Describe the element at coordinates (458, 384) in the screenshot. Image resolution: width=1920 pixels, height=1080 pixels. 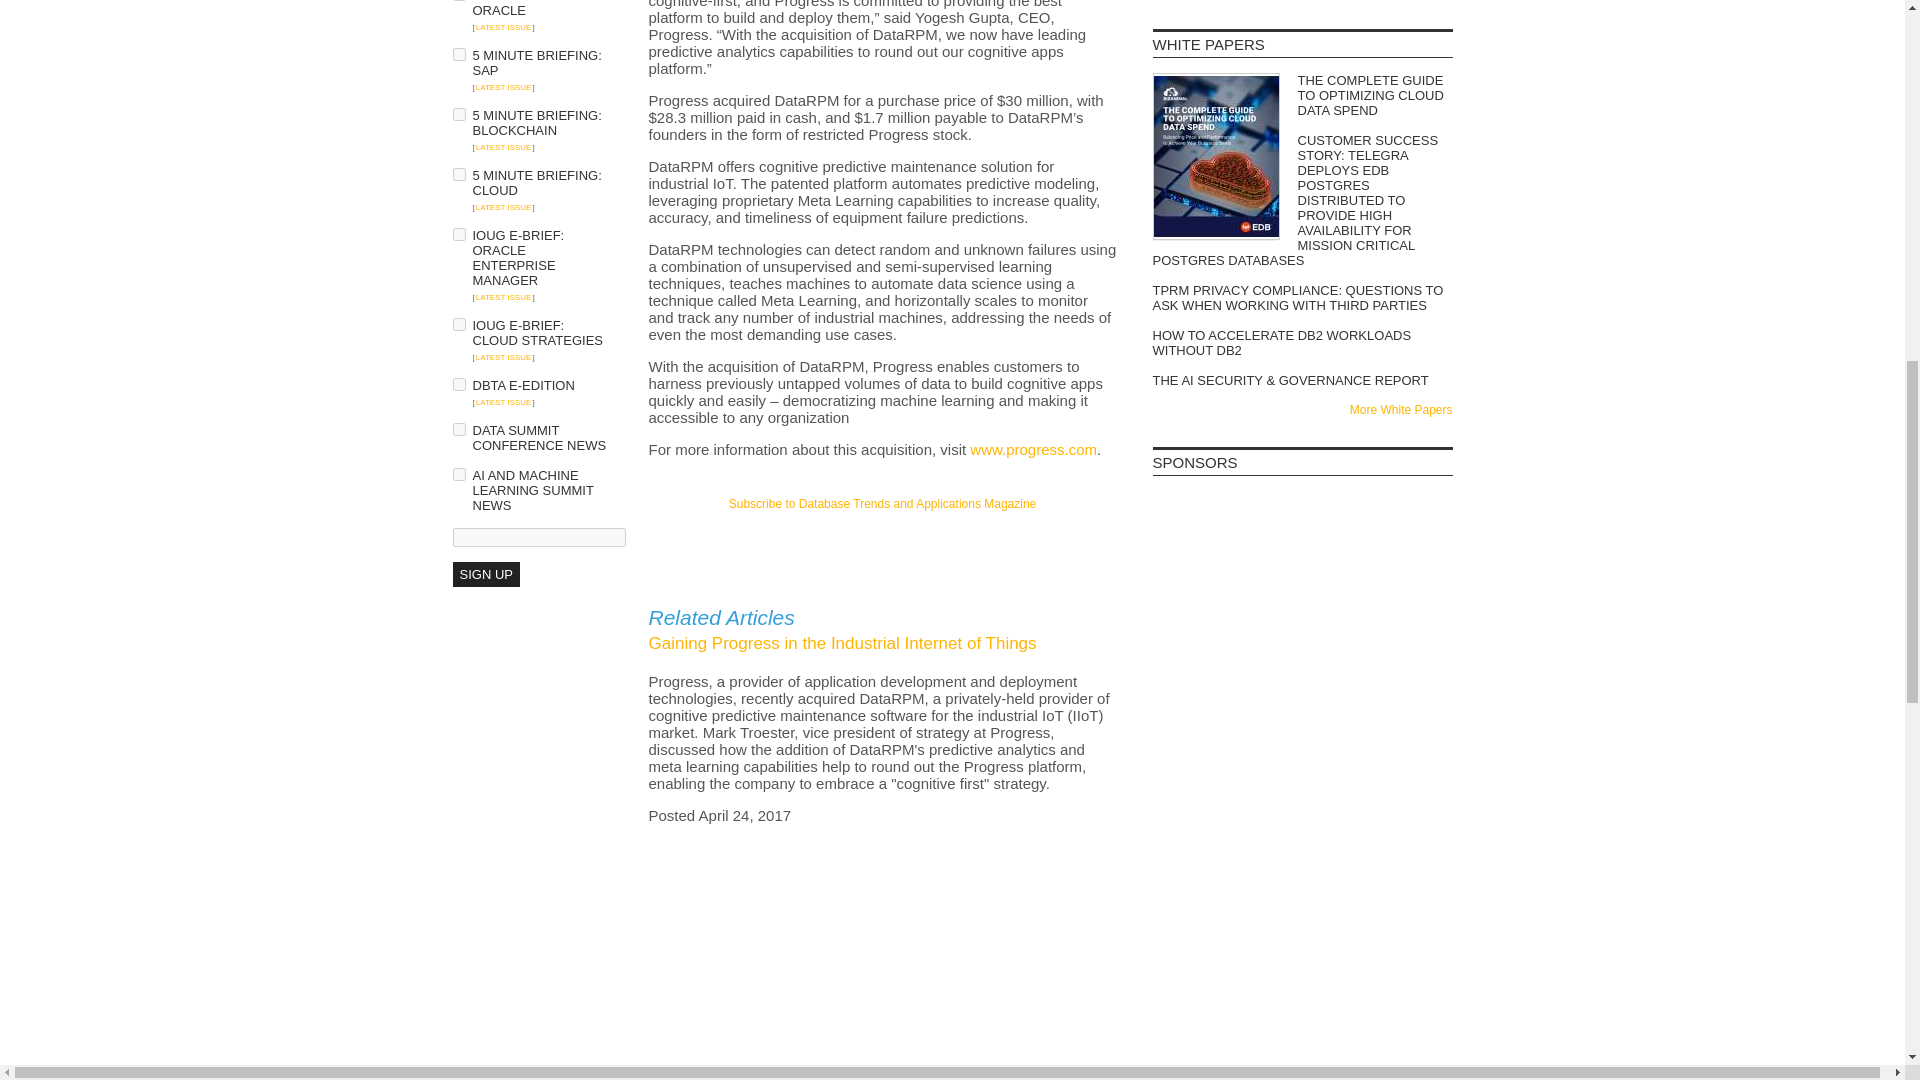
I see `on` at that location.